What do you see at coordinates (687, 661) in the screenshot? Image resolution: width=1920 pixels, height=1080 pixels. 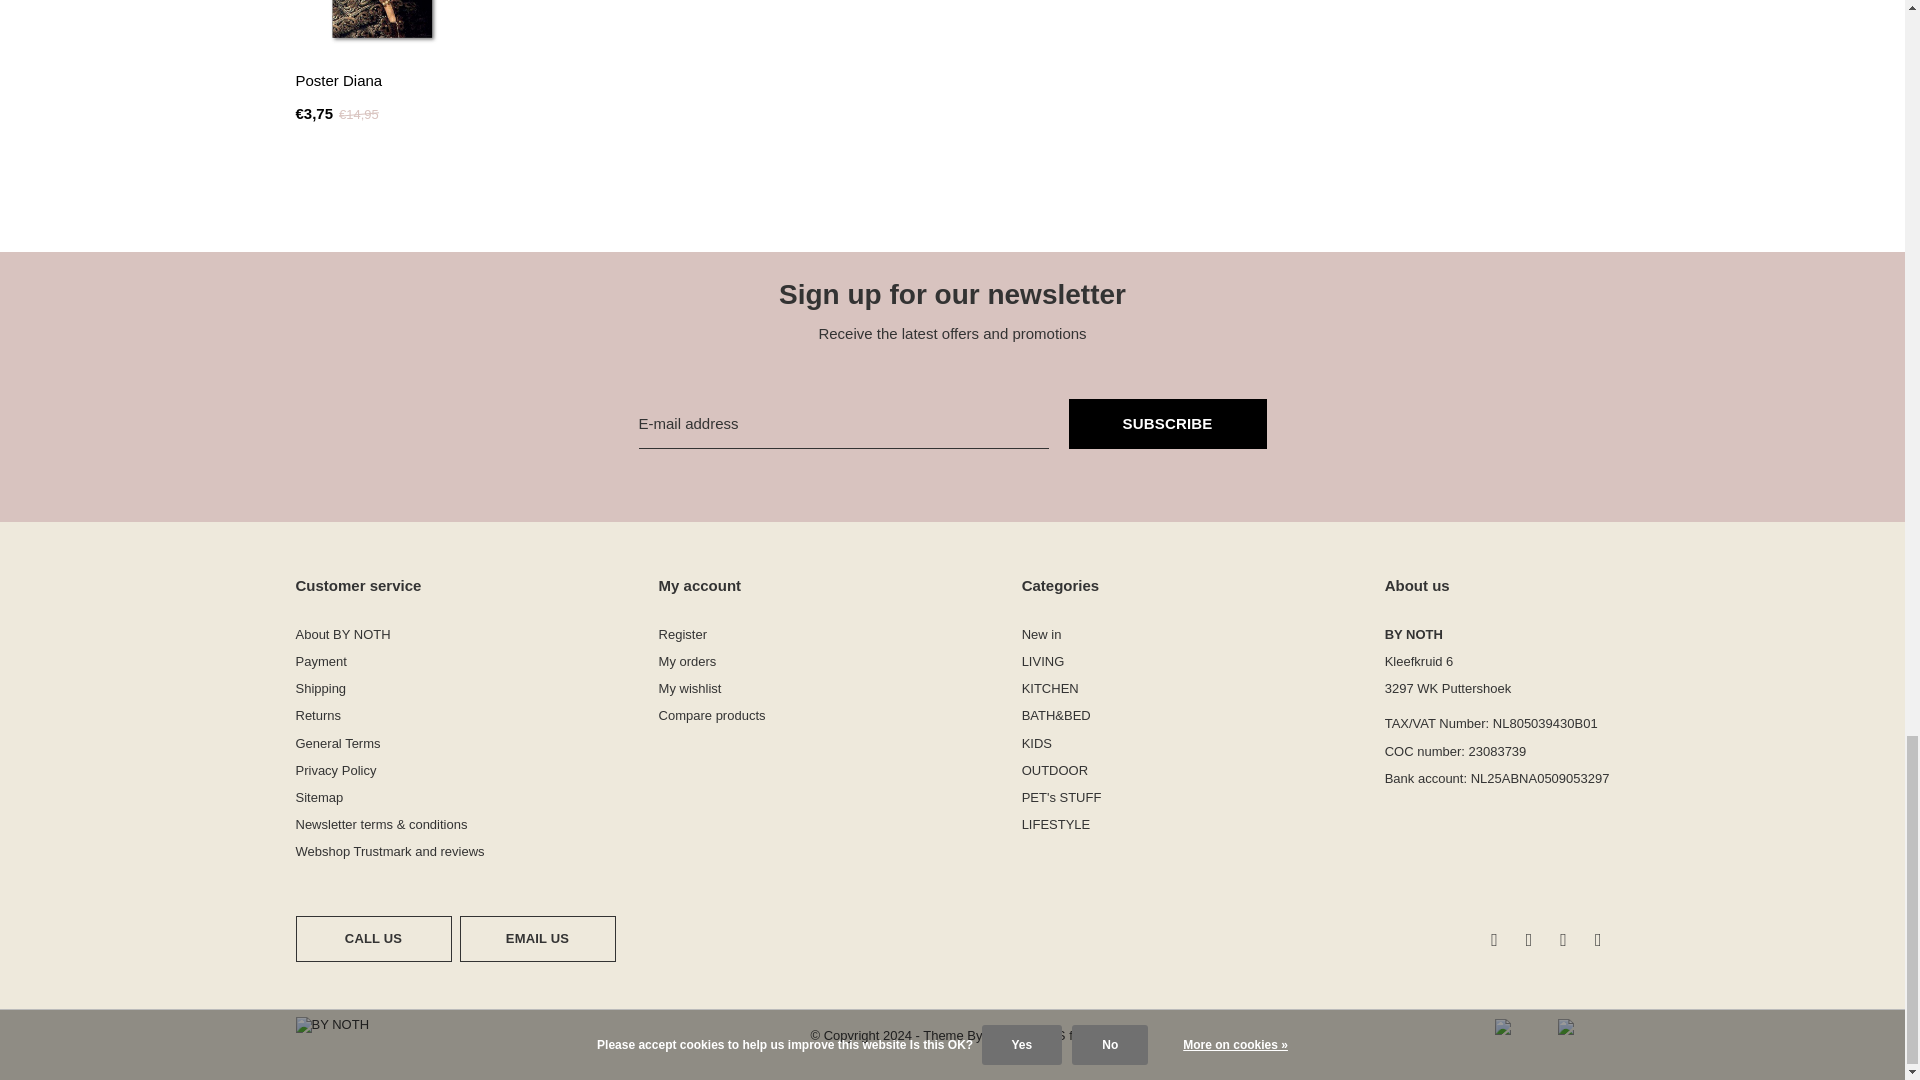 I see `My orders` at bounding box center [687, 661].